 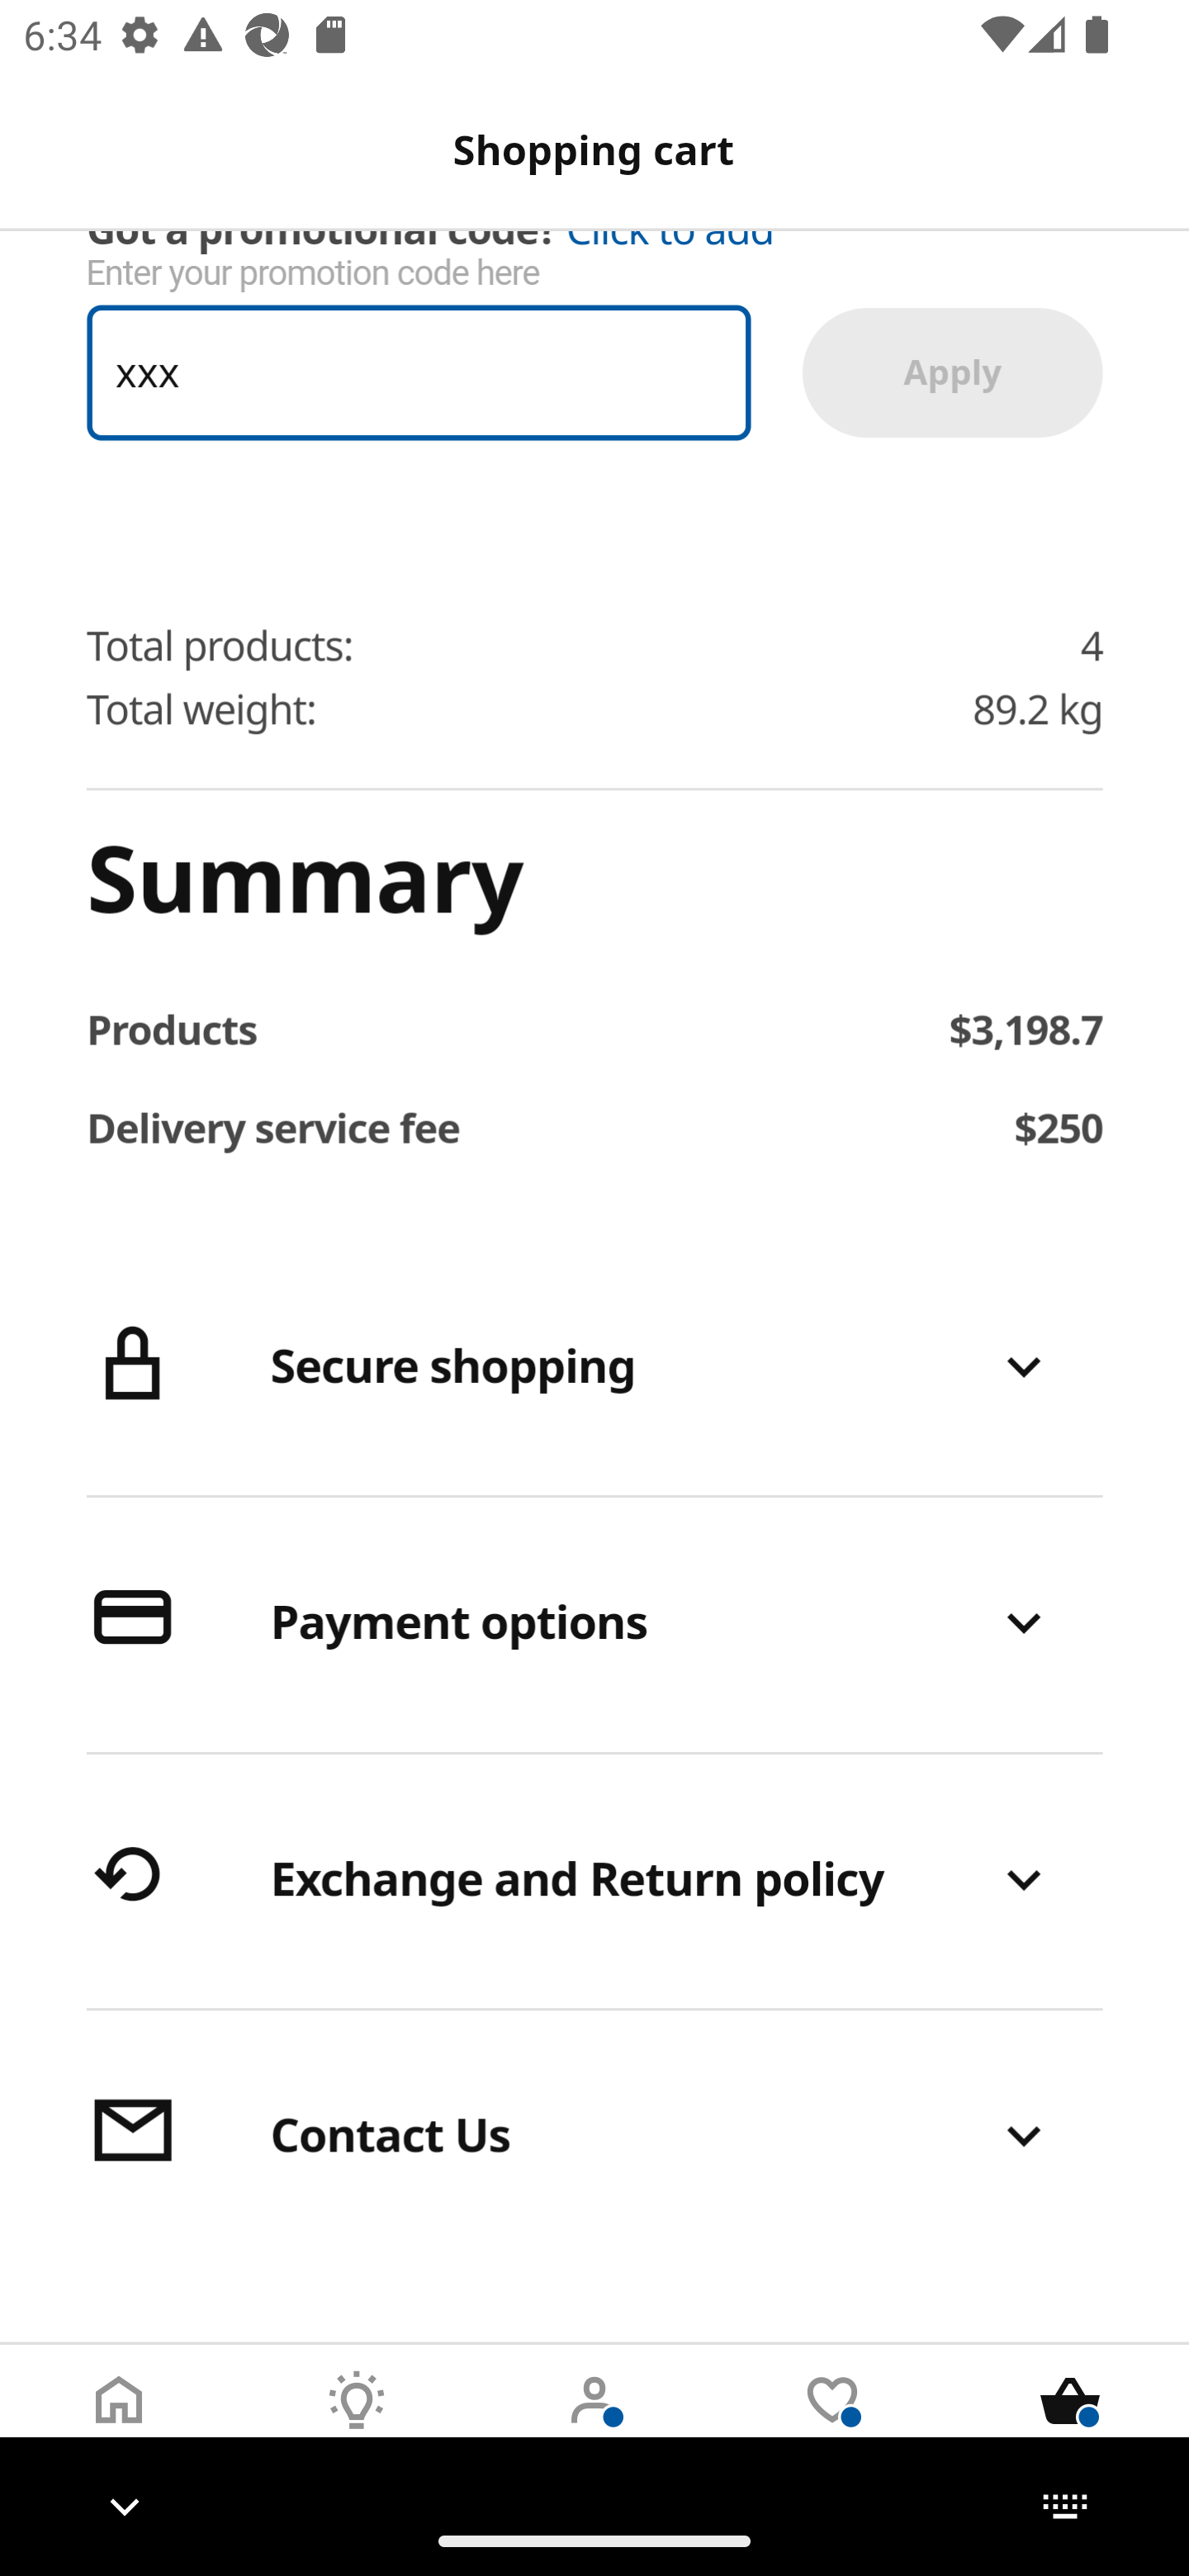 I want to click on Cart
Tab 5 of 5, so click(x=1070, y=2425).